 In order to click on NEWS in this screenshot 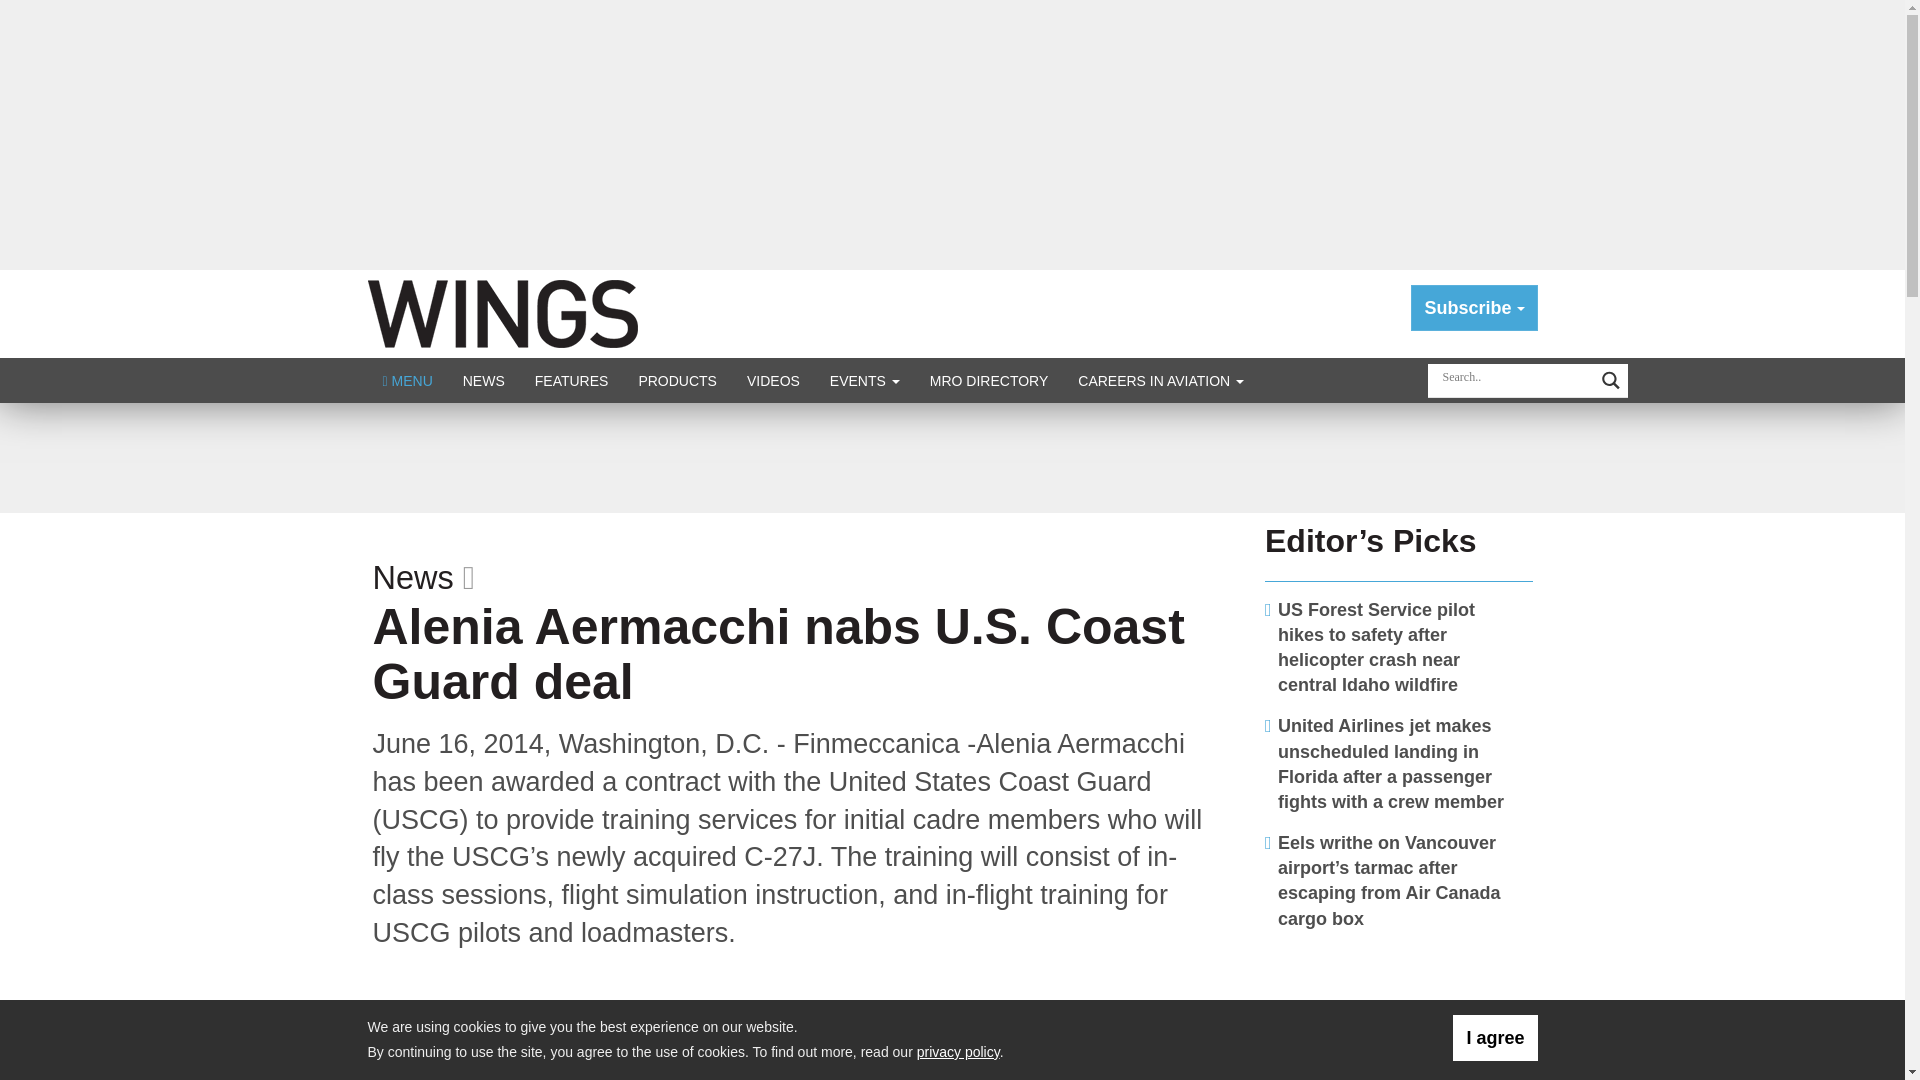, I will do `click(484, 380)`.